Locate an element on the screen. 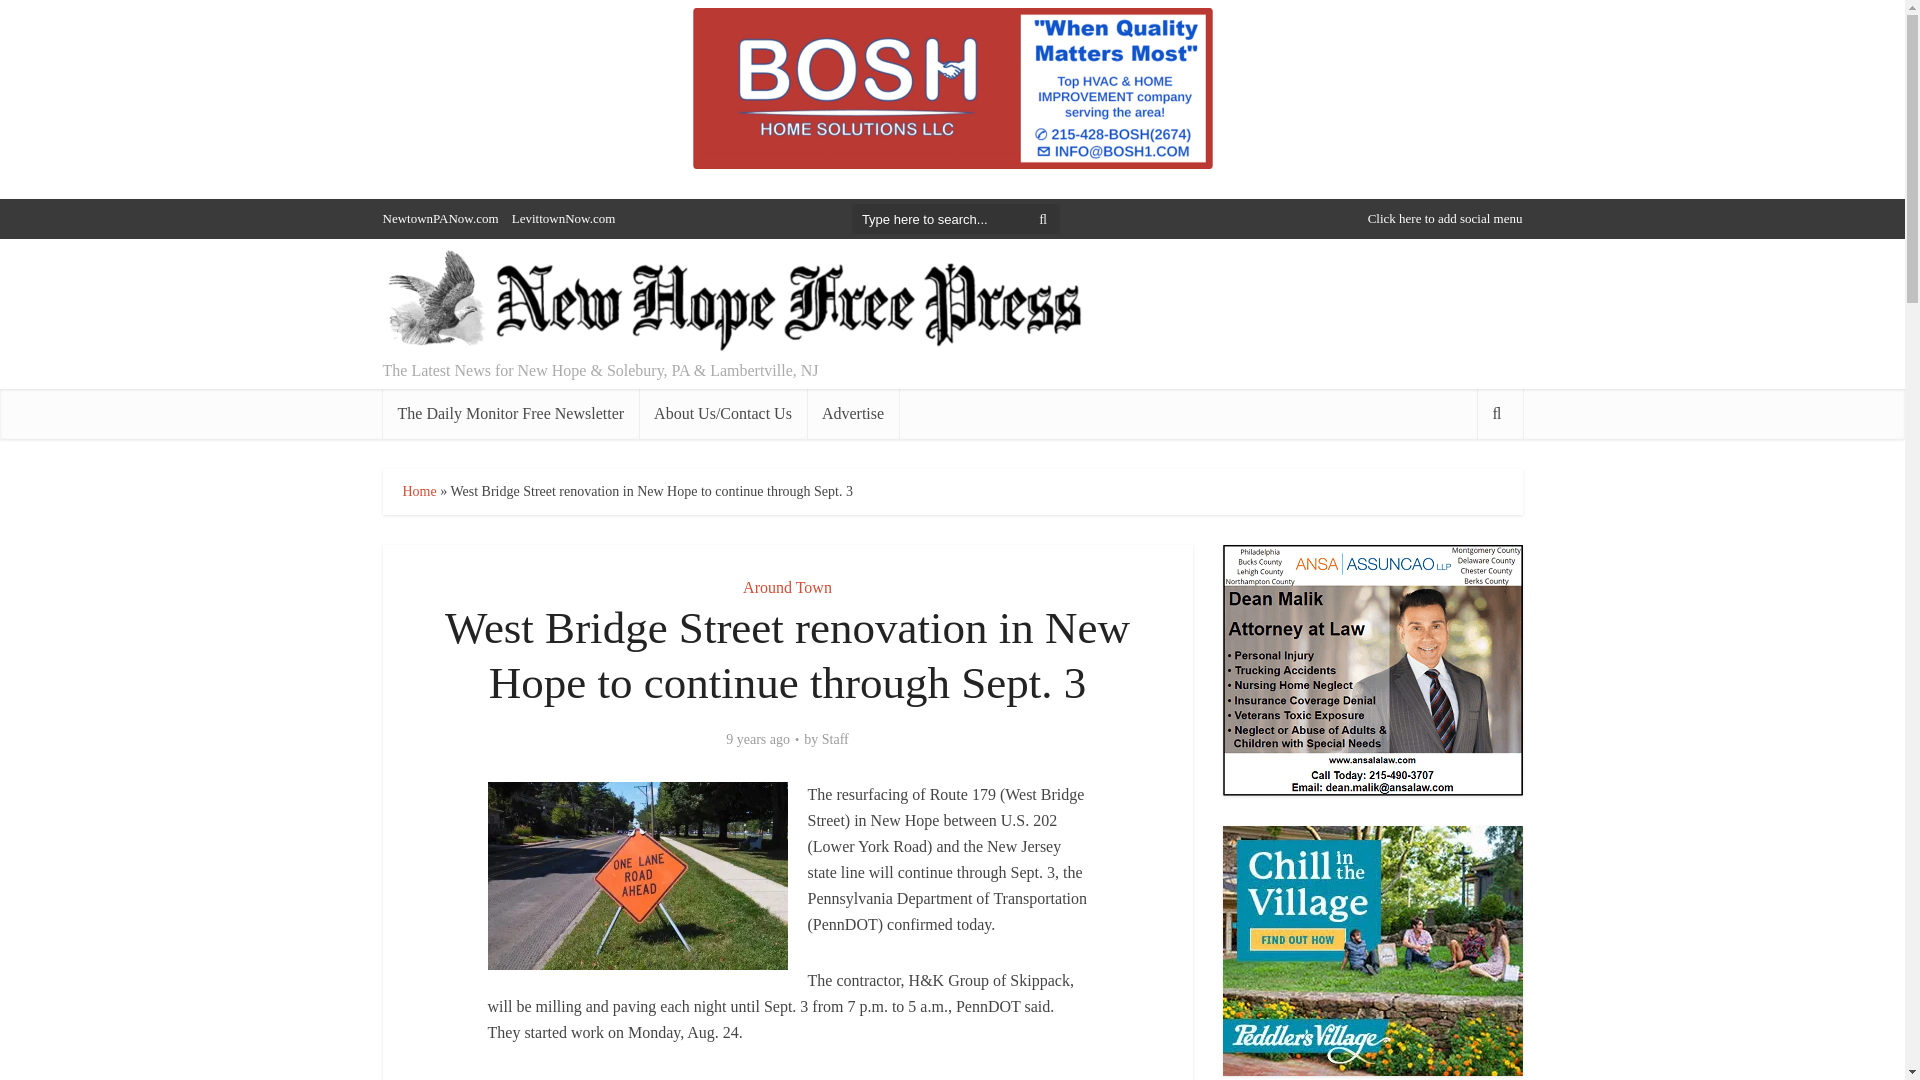 The width and height of the screenshot is (1920, 1080). Home is located at coordinates (418, 490).